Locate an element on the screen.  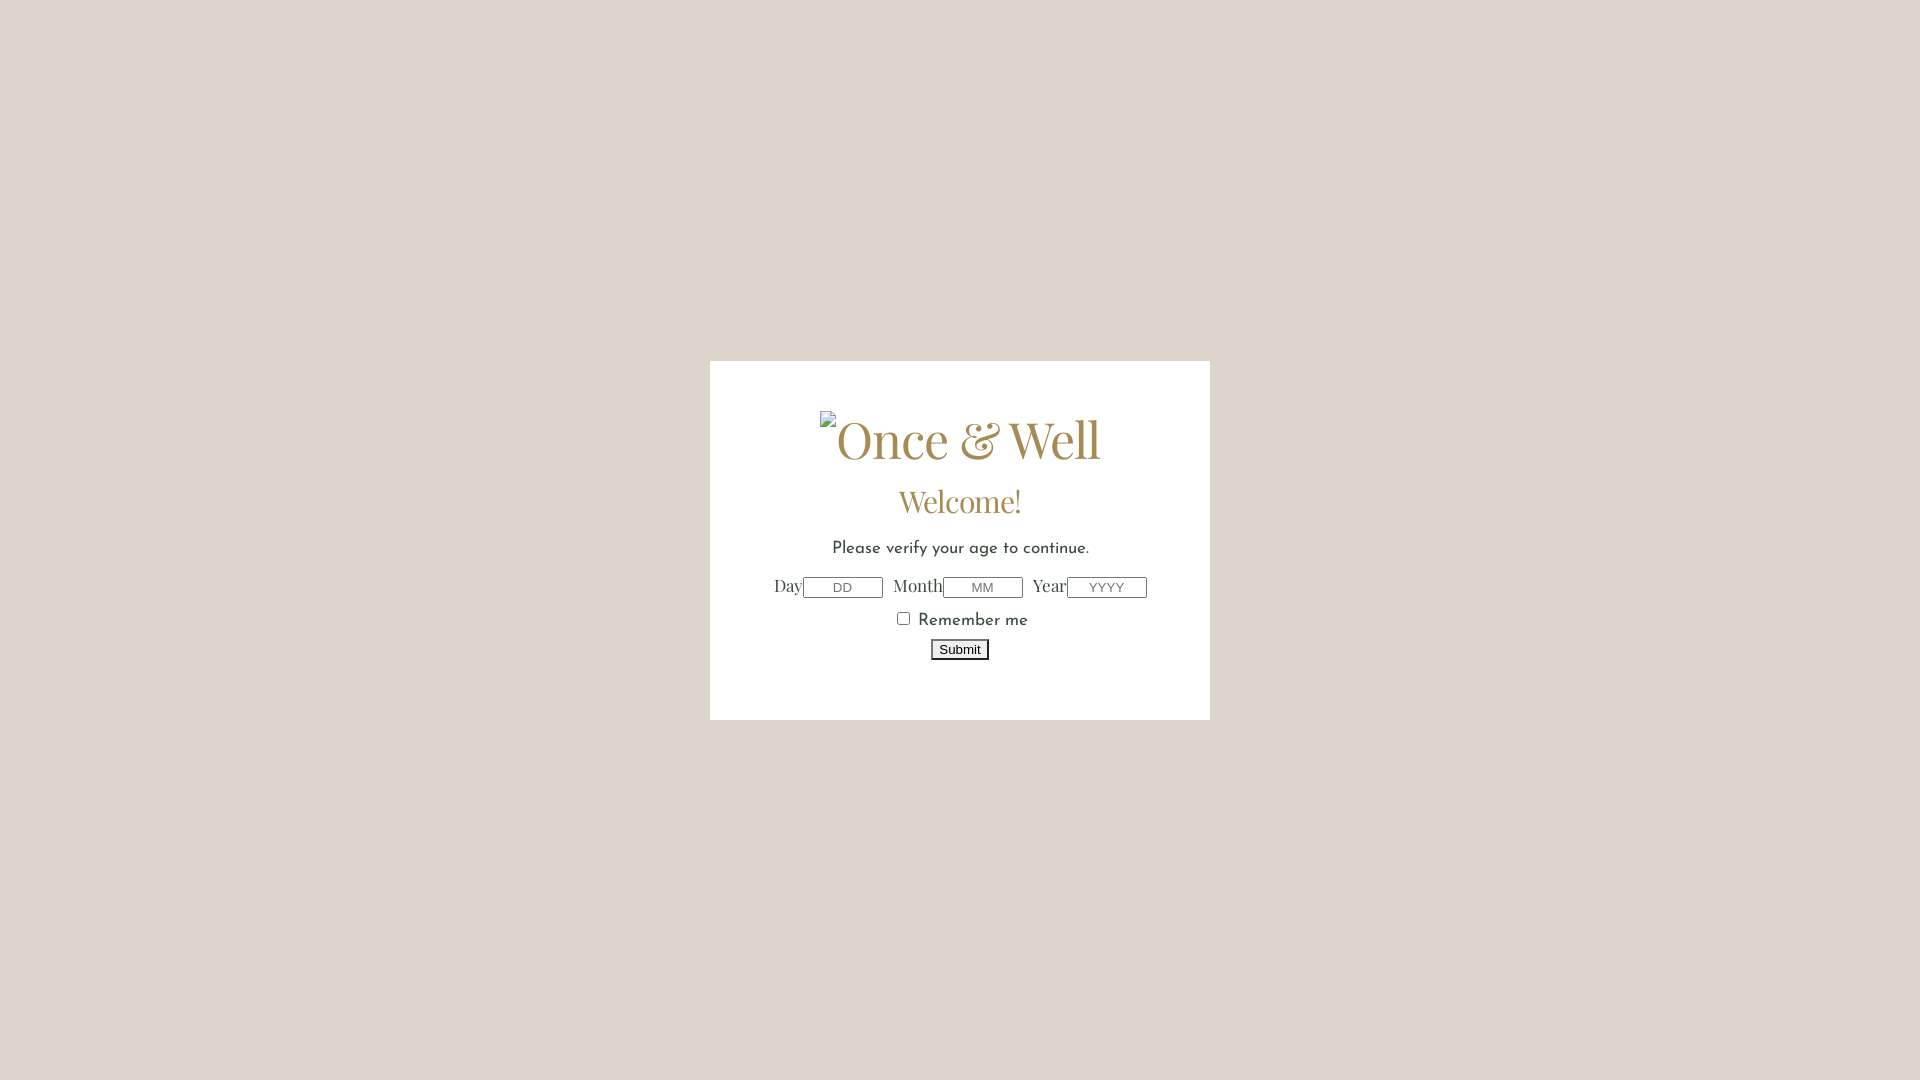
About is located at coordinates (1164, 38).